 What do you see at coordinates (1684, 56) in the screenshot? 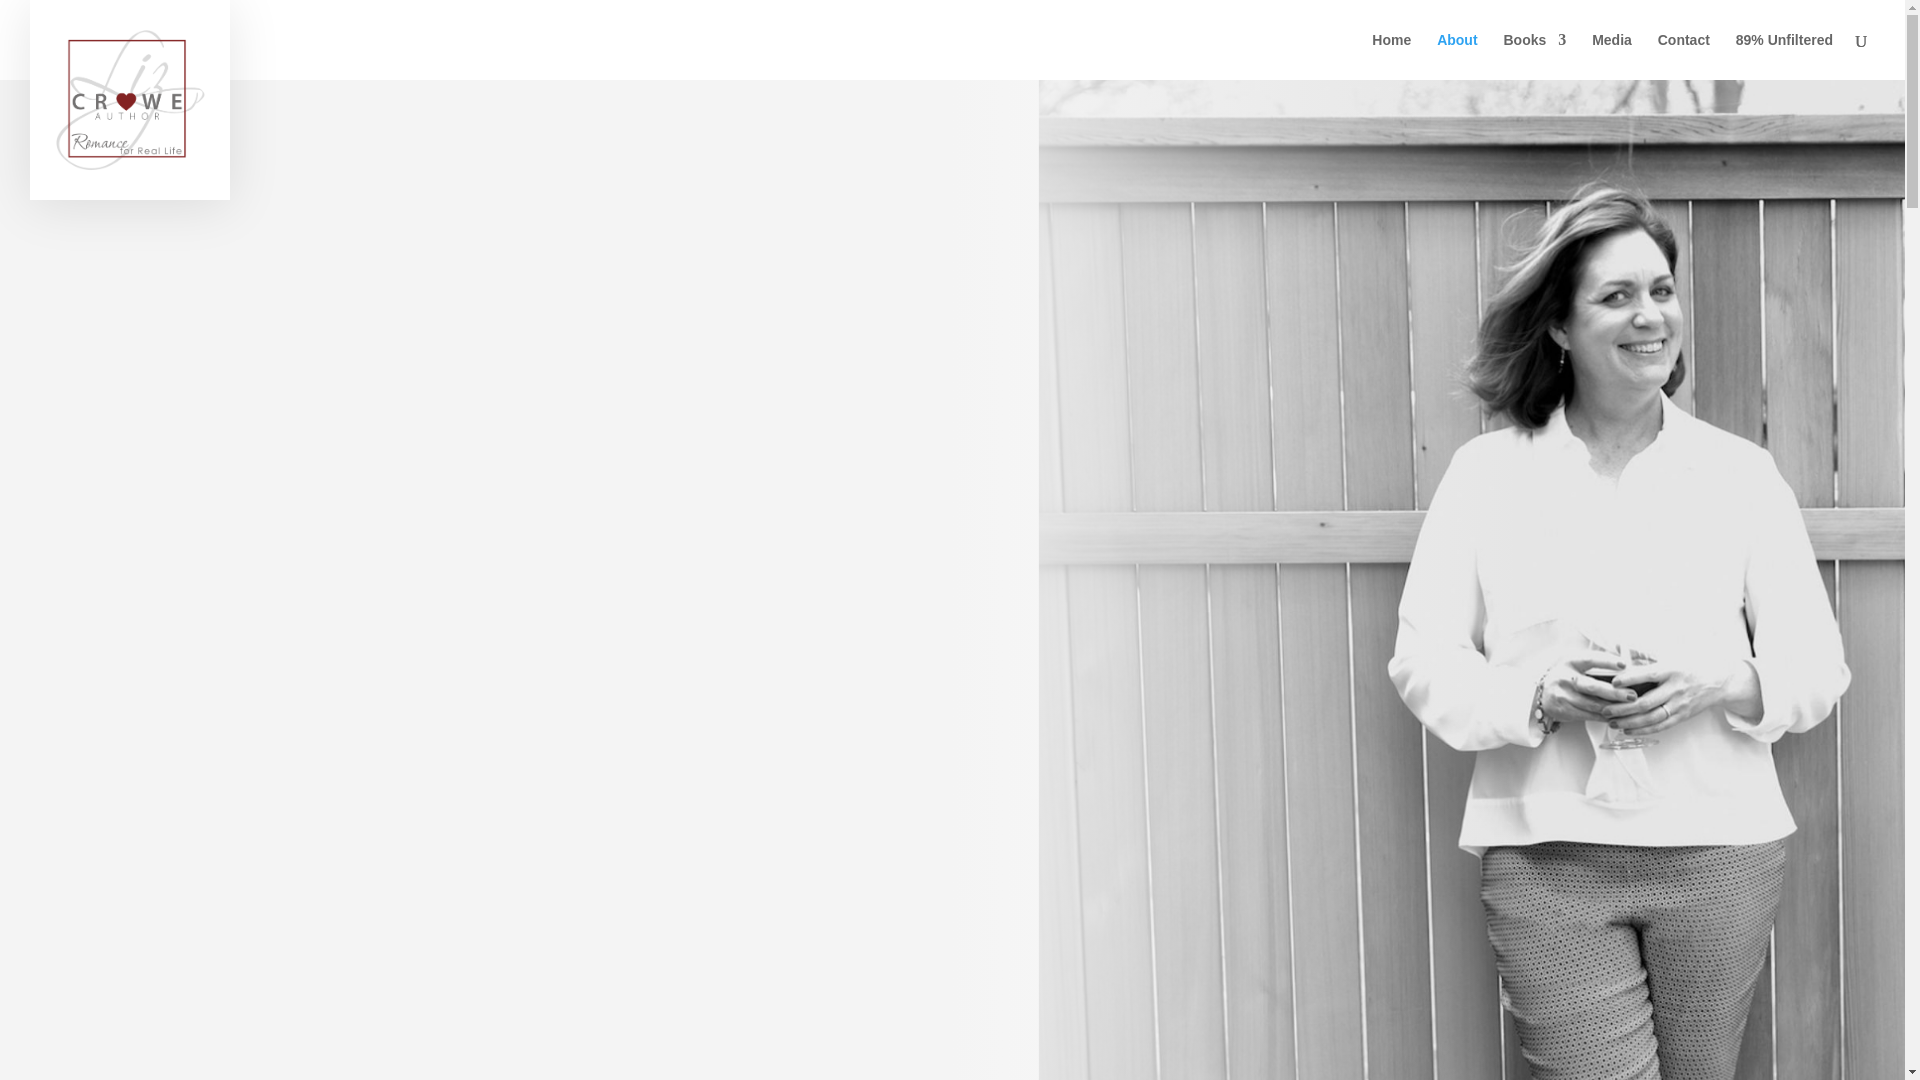
I see `Contact` at bounding box center [1684, 56].